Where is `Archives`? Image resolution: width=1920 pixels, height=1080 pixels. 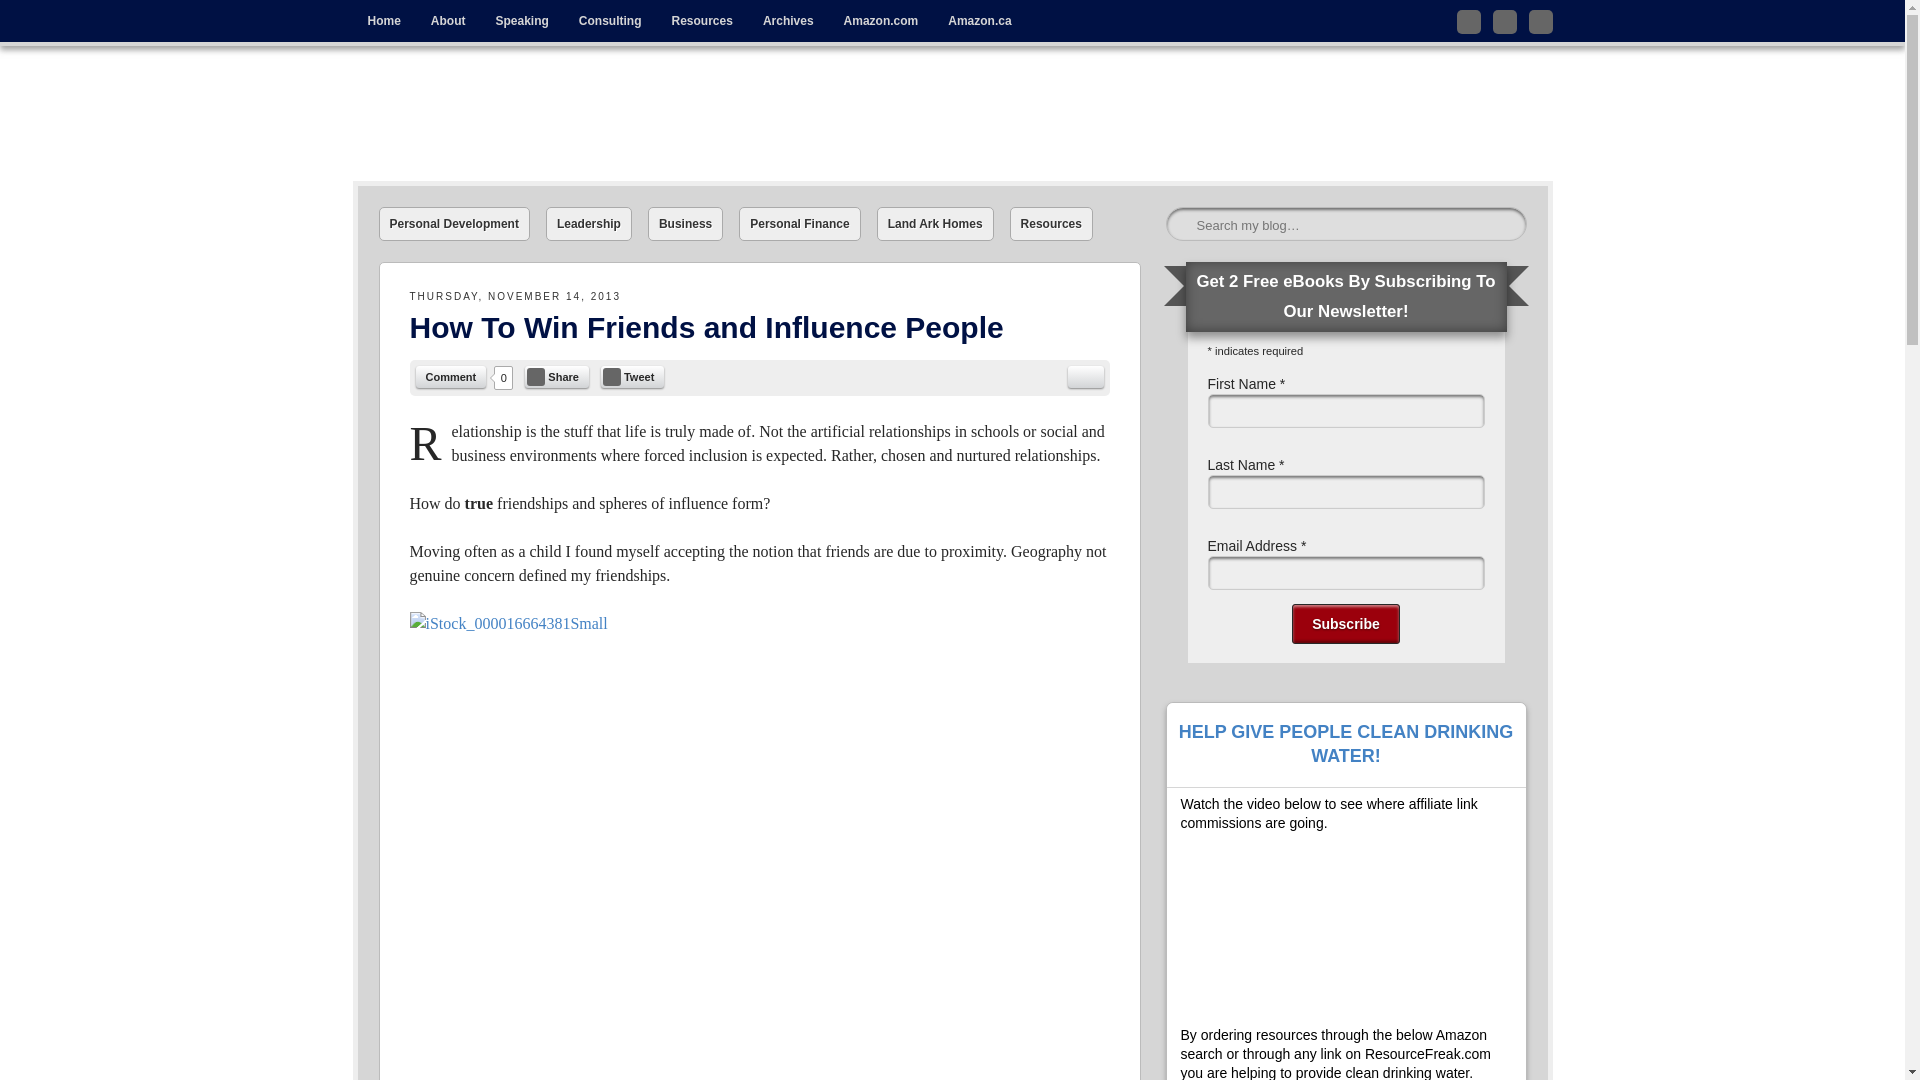
Archives is located at coordinates (788, 21).